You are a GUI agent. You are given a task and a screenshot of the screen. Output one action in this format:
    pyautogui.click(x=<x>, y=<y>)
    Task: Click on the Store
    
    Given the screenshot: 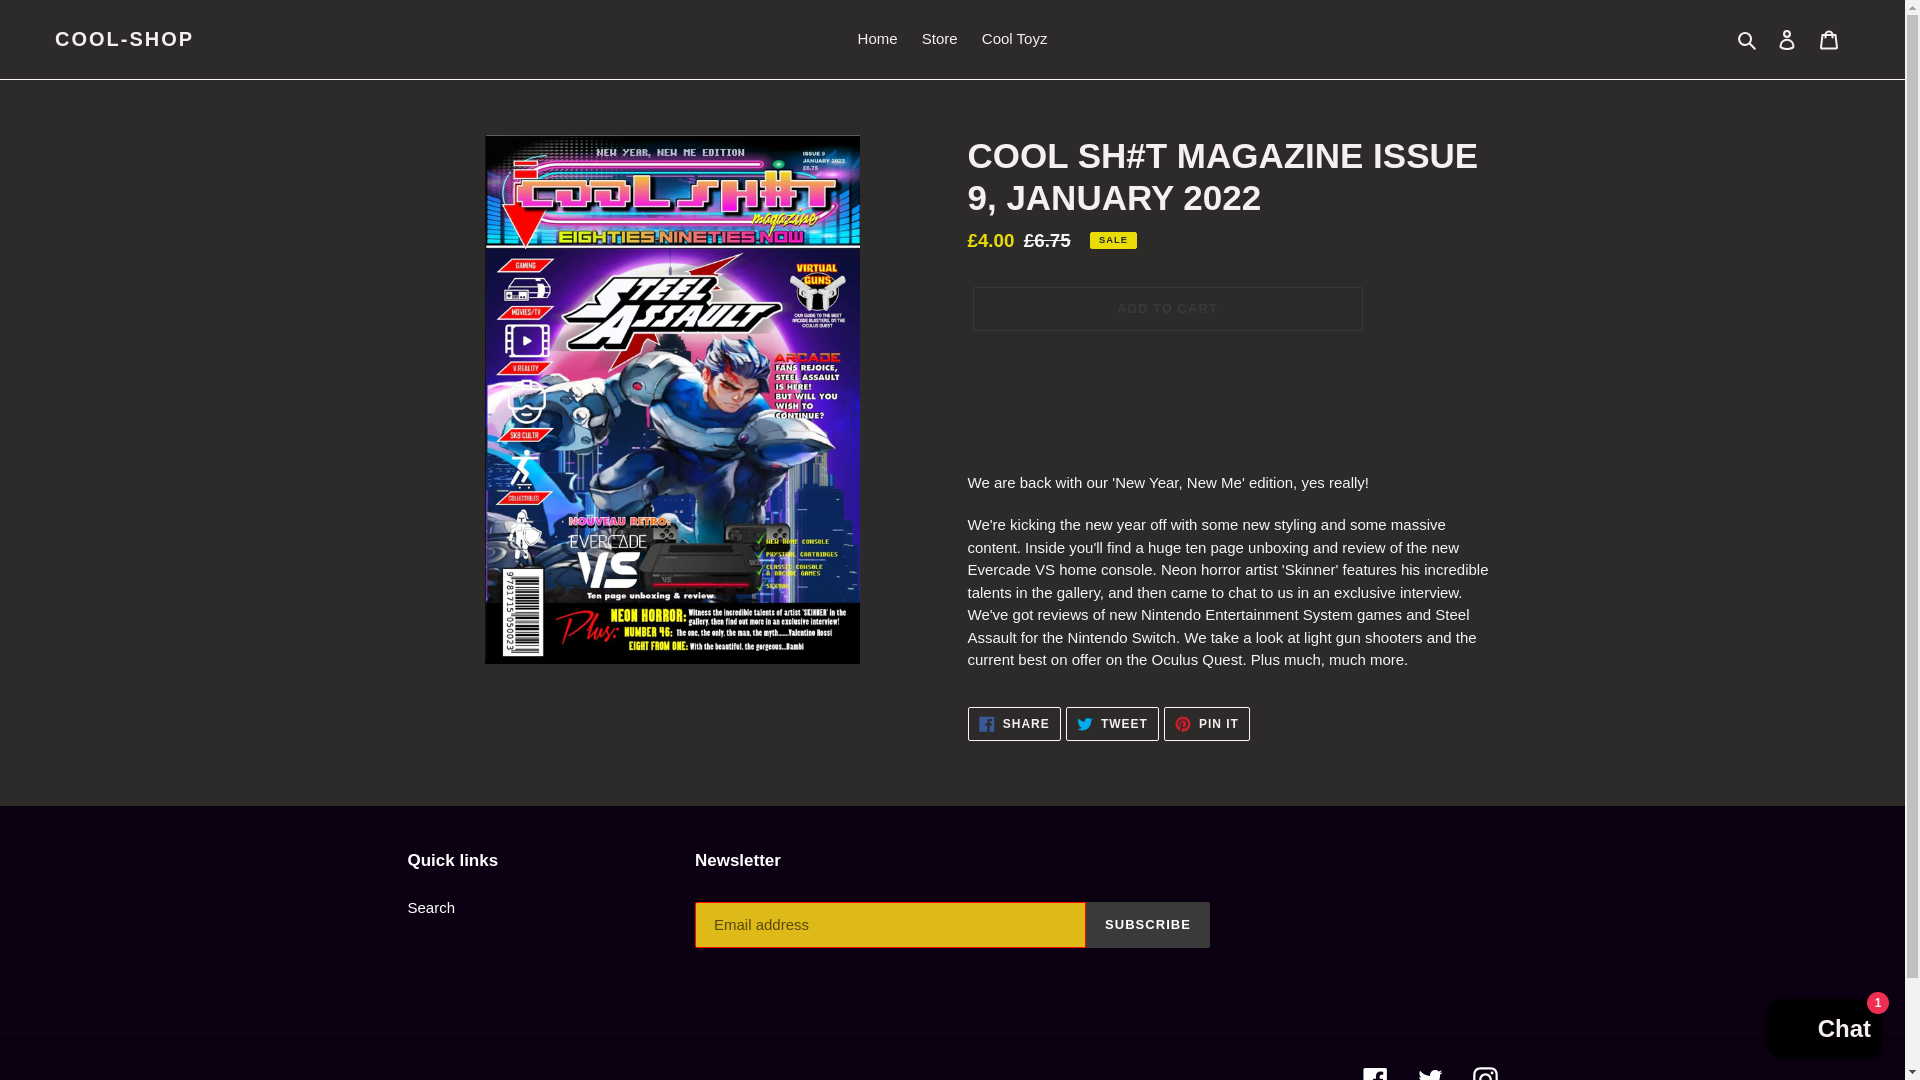 What is the action you would take?
    pyautogui.click(x=1374, y=1074)
    